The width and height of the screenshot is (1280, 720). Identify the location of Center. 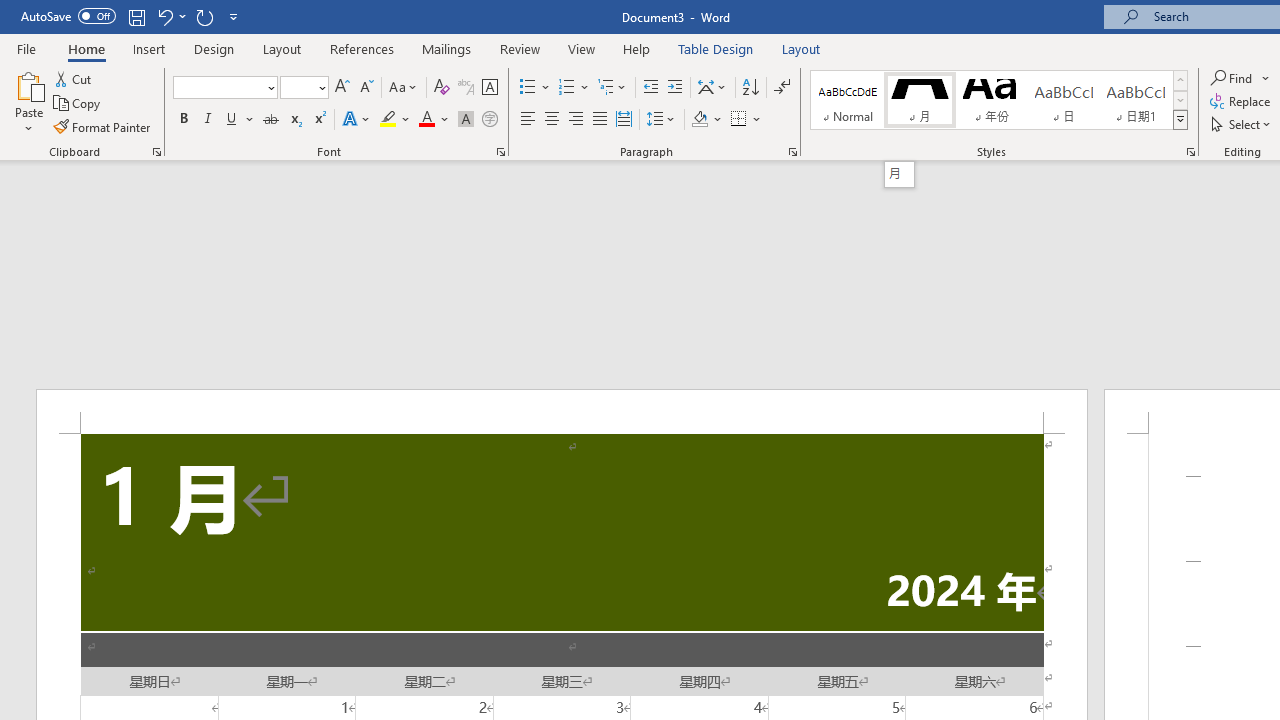
(552, 120).